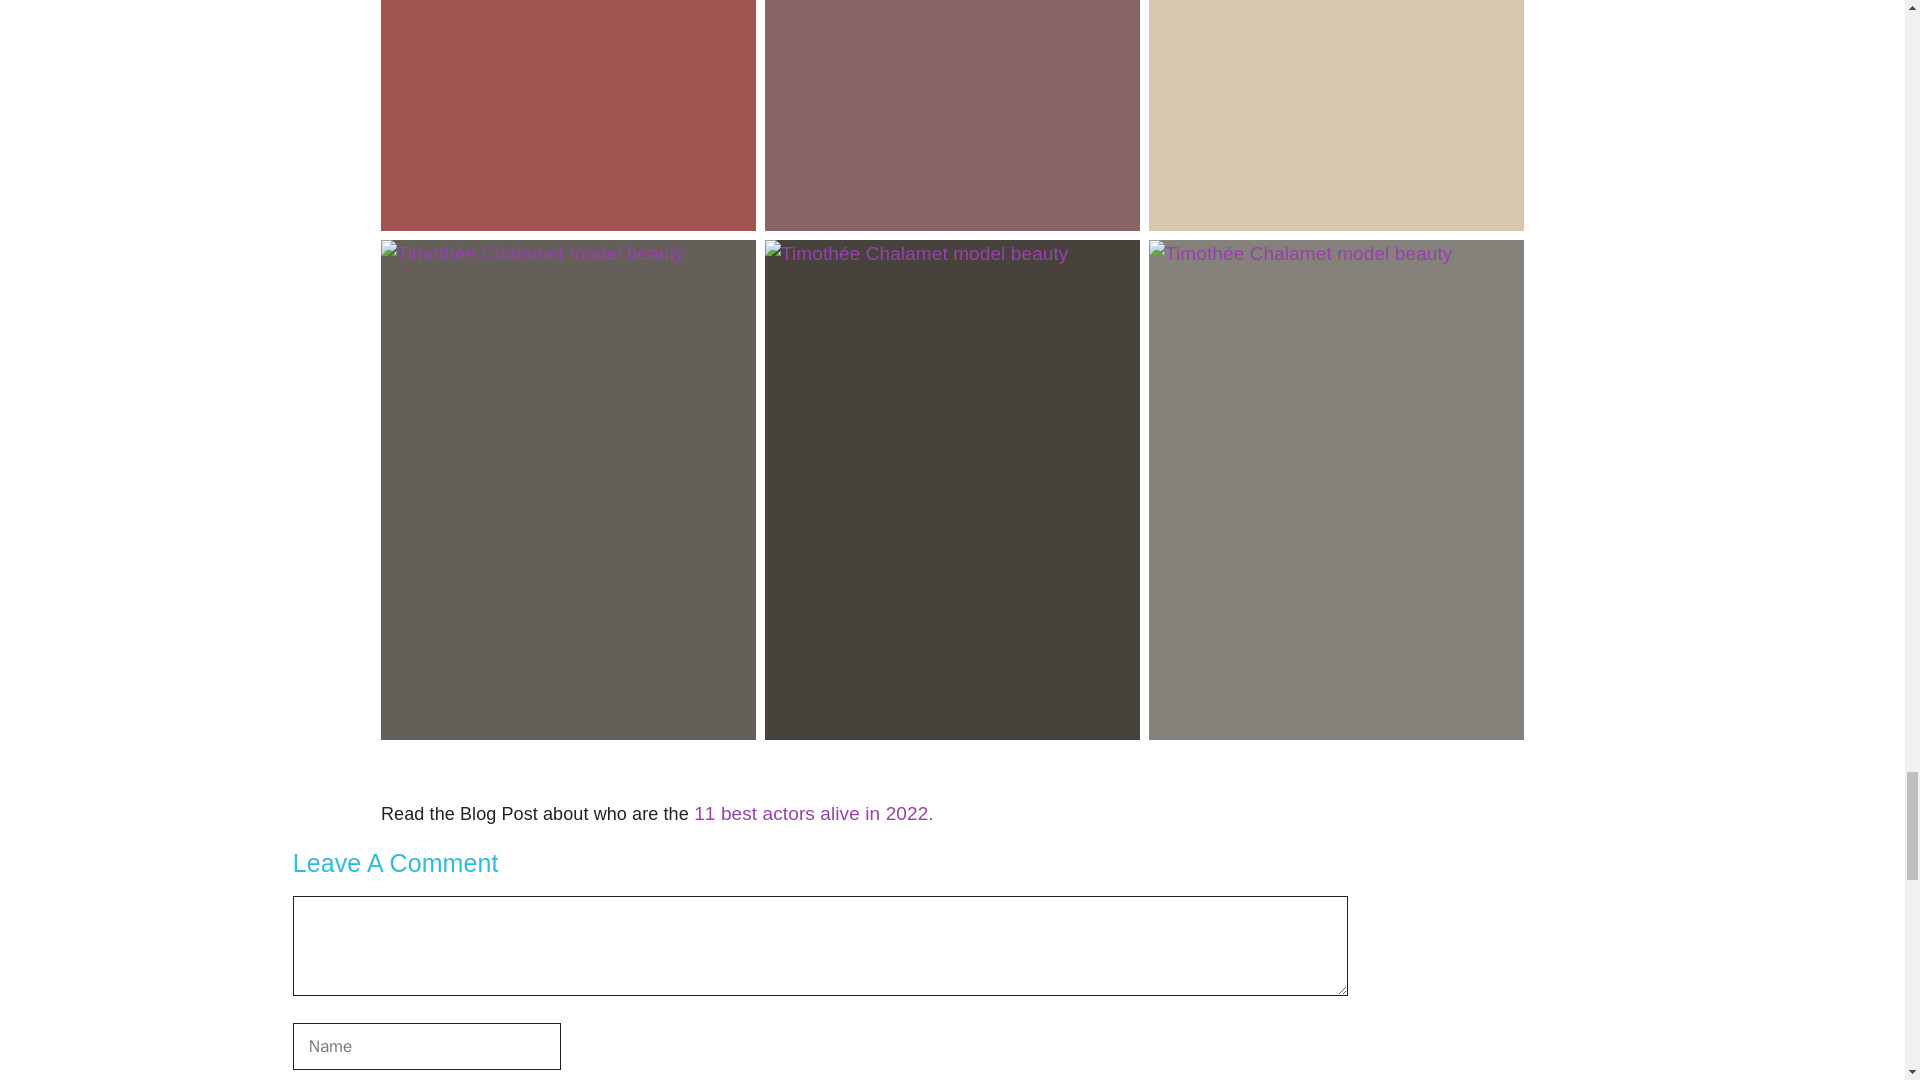 Image resolution: width=1920 pixels, height=1080 pixels. I want to click on 11 best actors alive in 2022., so click(811, 814).